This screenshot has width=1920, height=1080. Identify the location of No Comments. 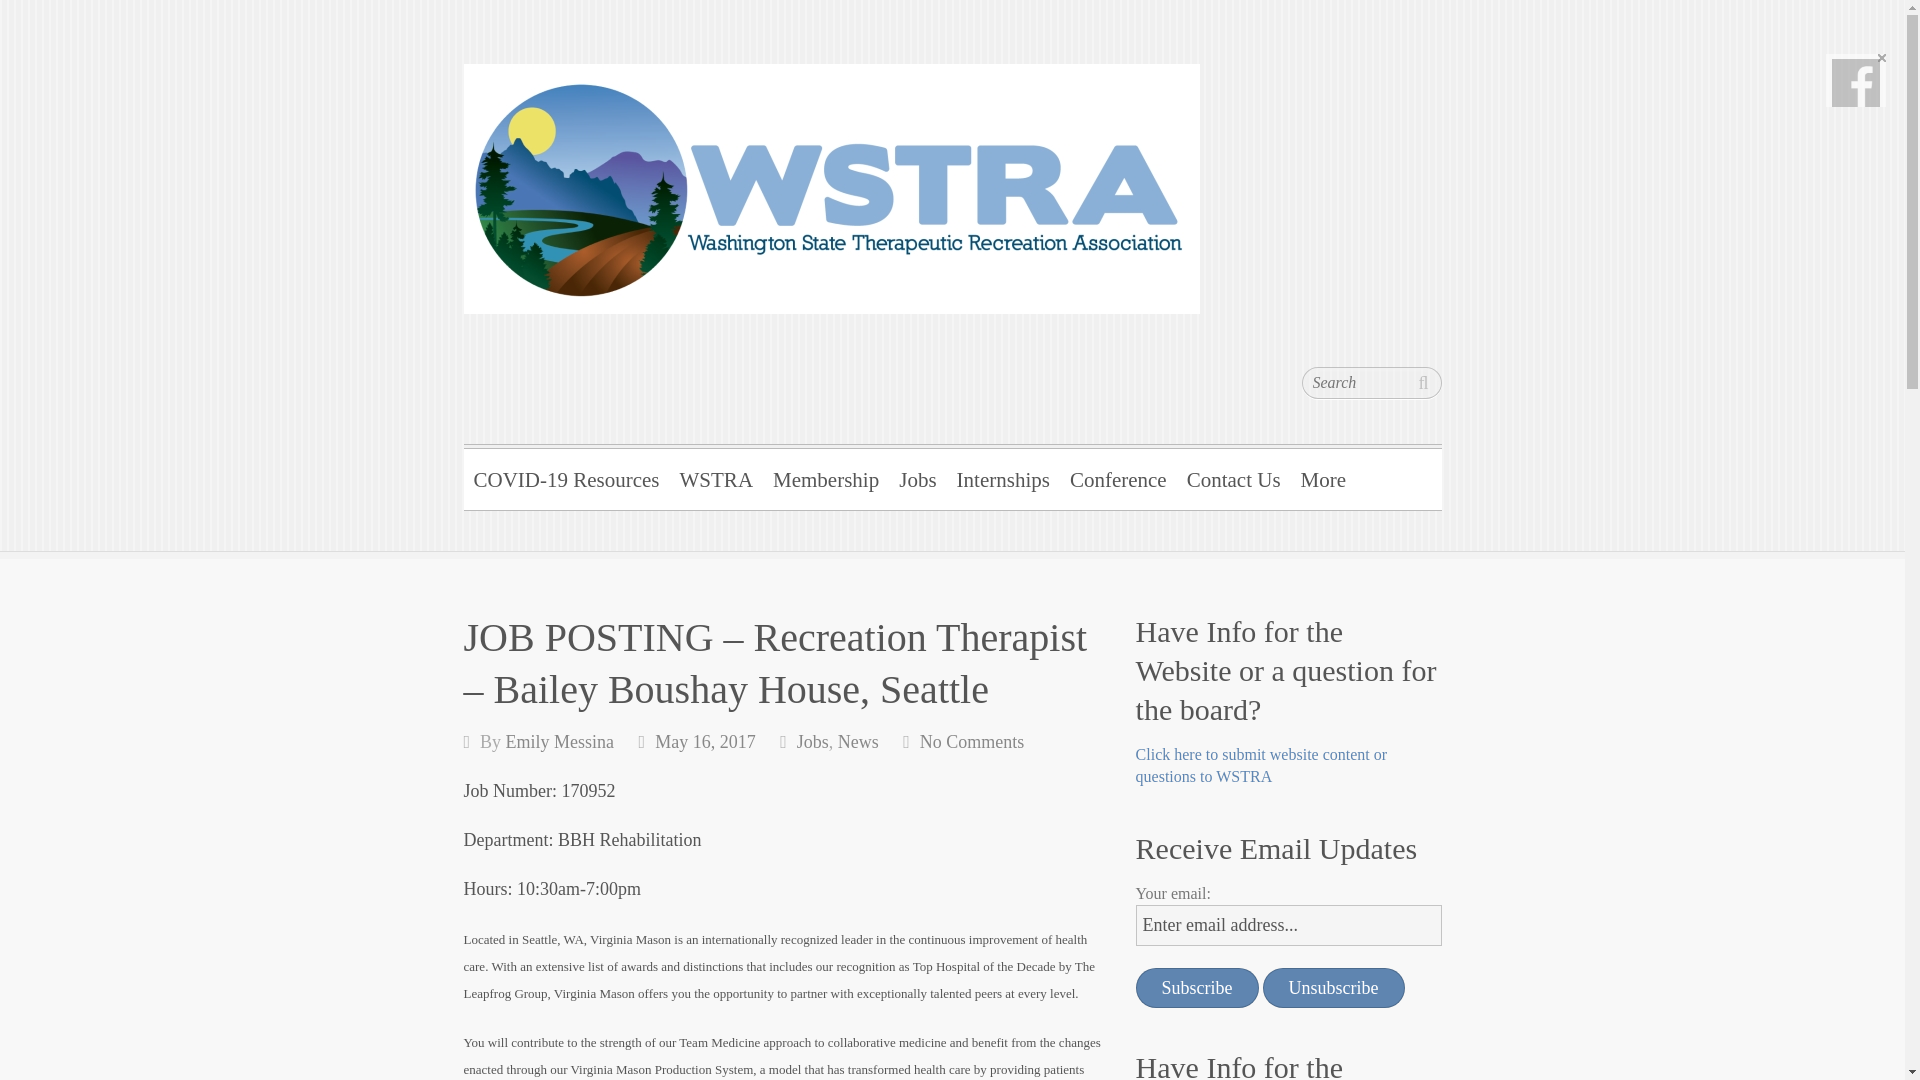
(972, 742).